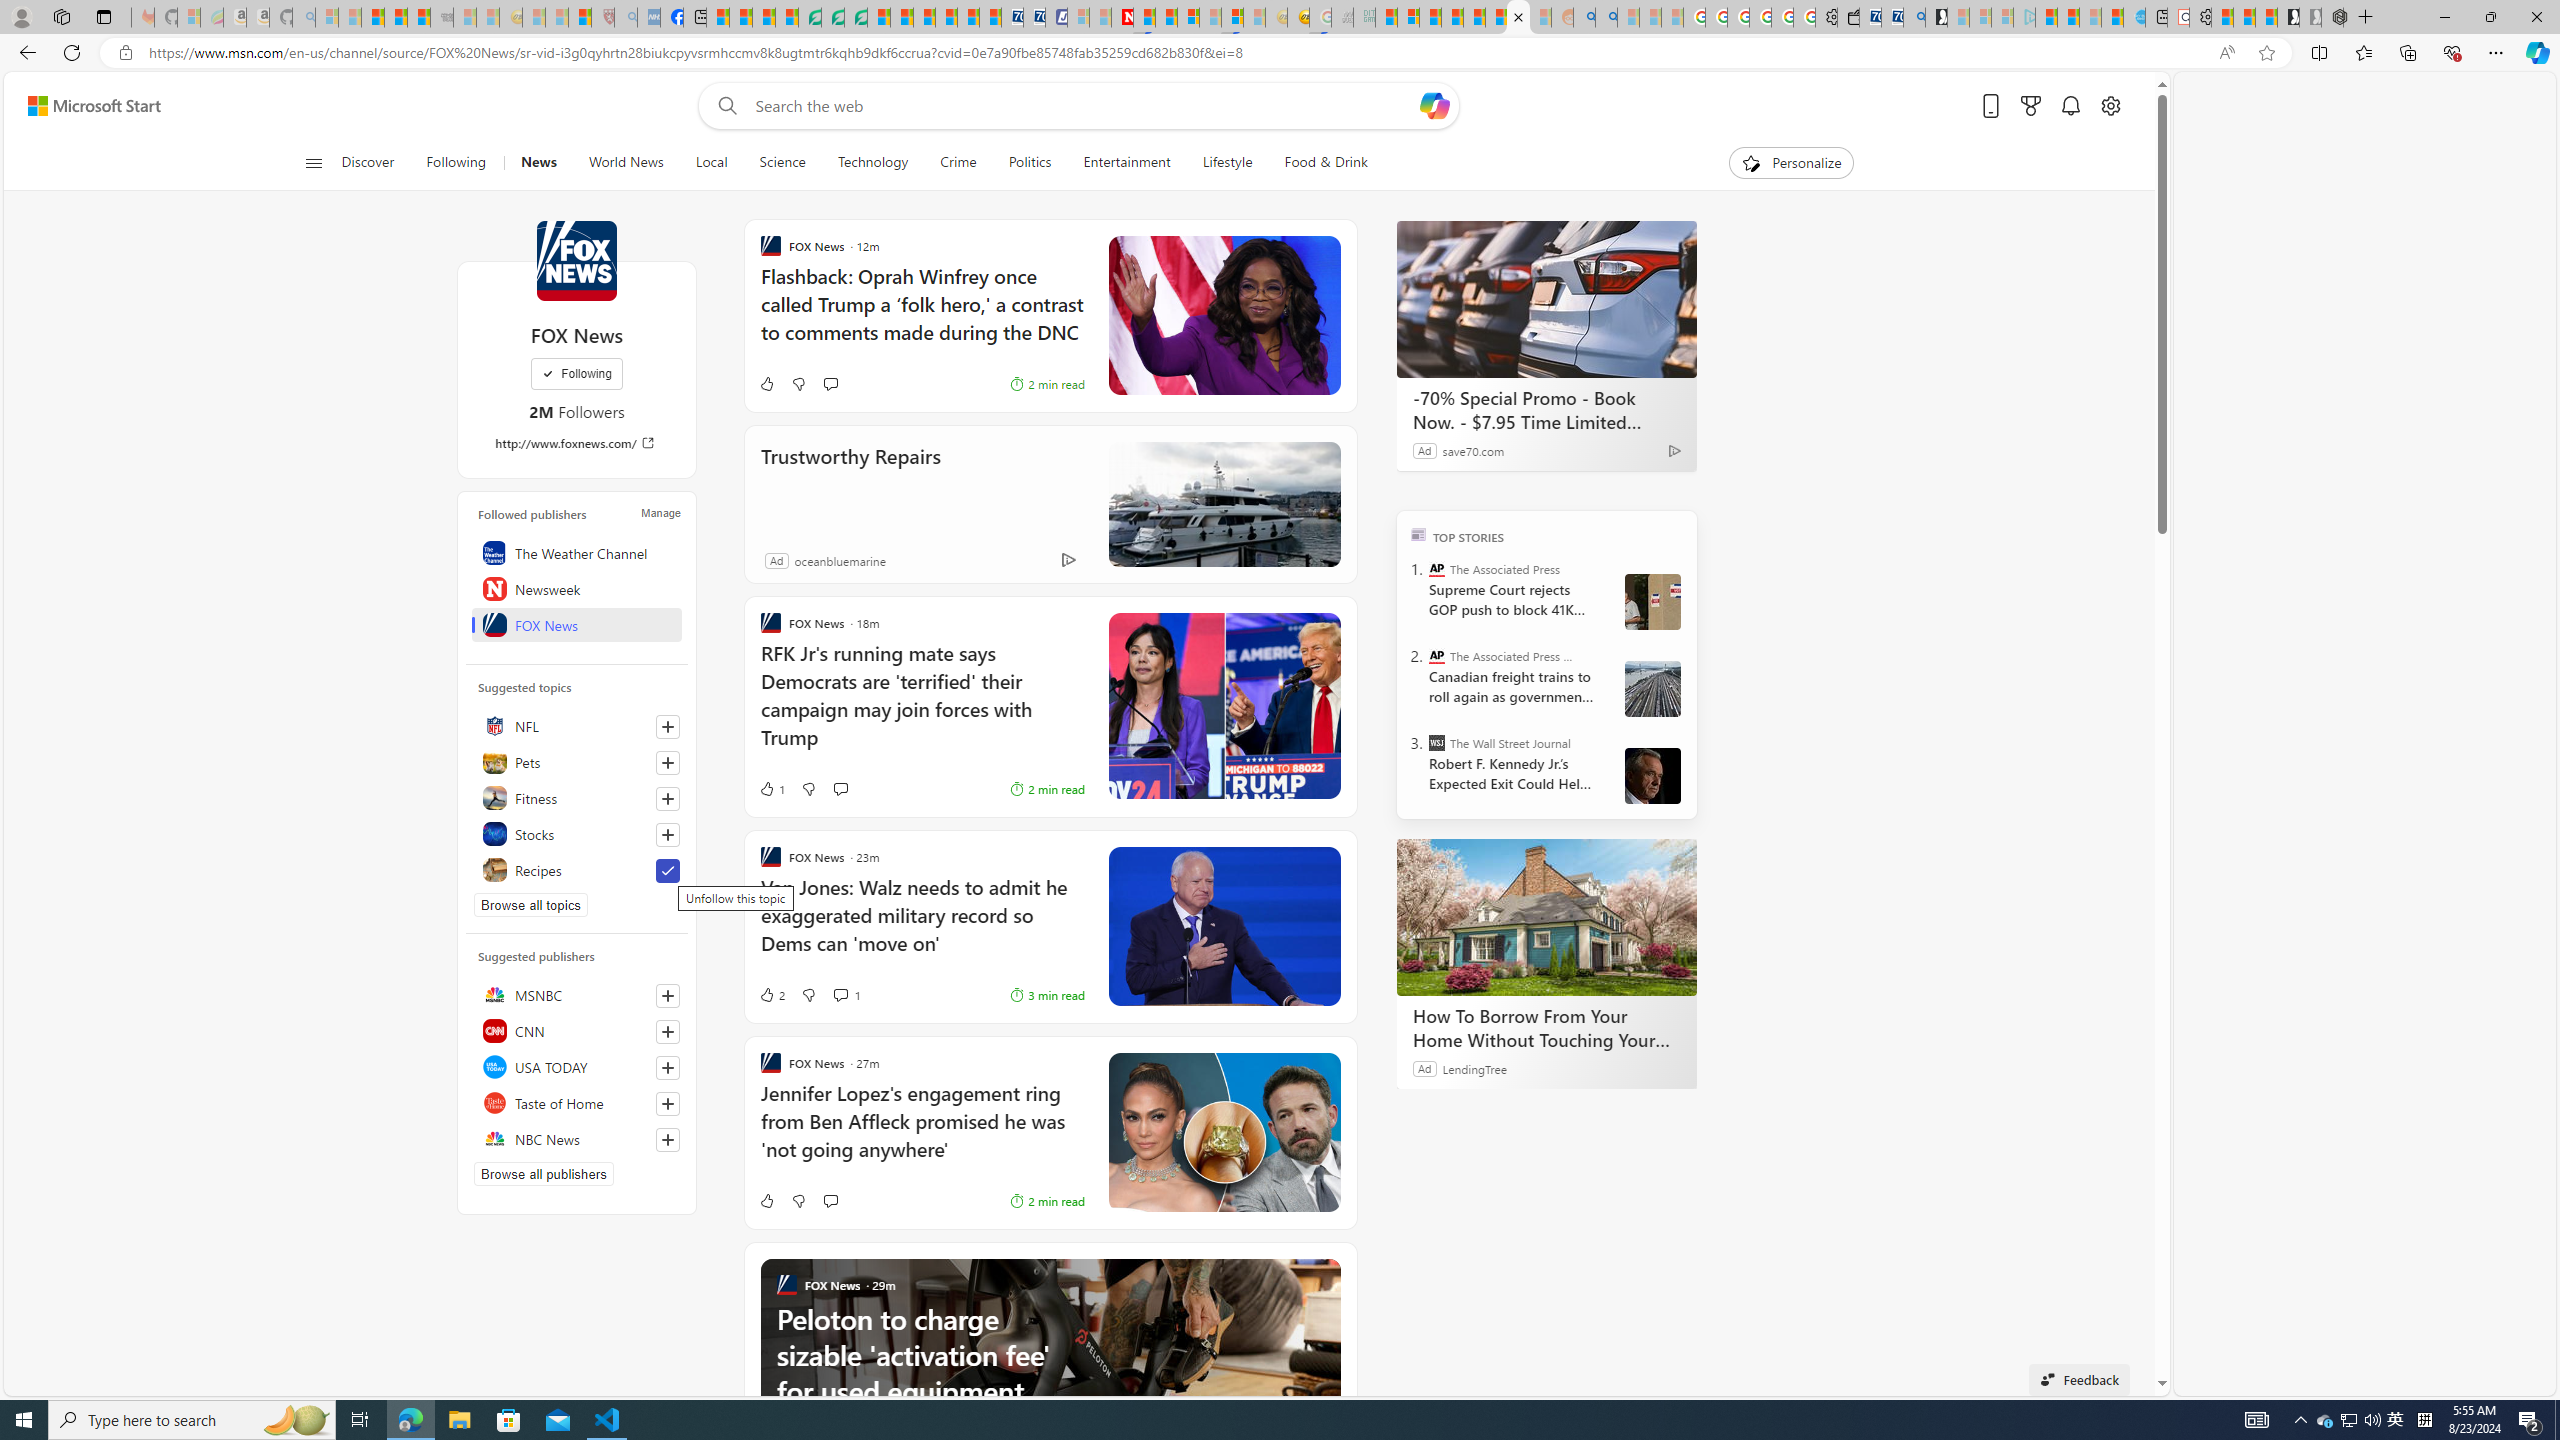 This screenshot has height=1440, width=2560. What do you see at coordinates (576, 870) in the screenshot?
I see `Recipes` at bounding box center [576, 870].